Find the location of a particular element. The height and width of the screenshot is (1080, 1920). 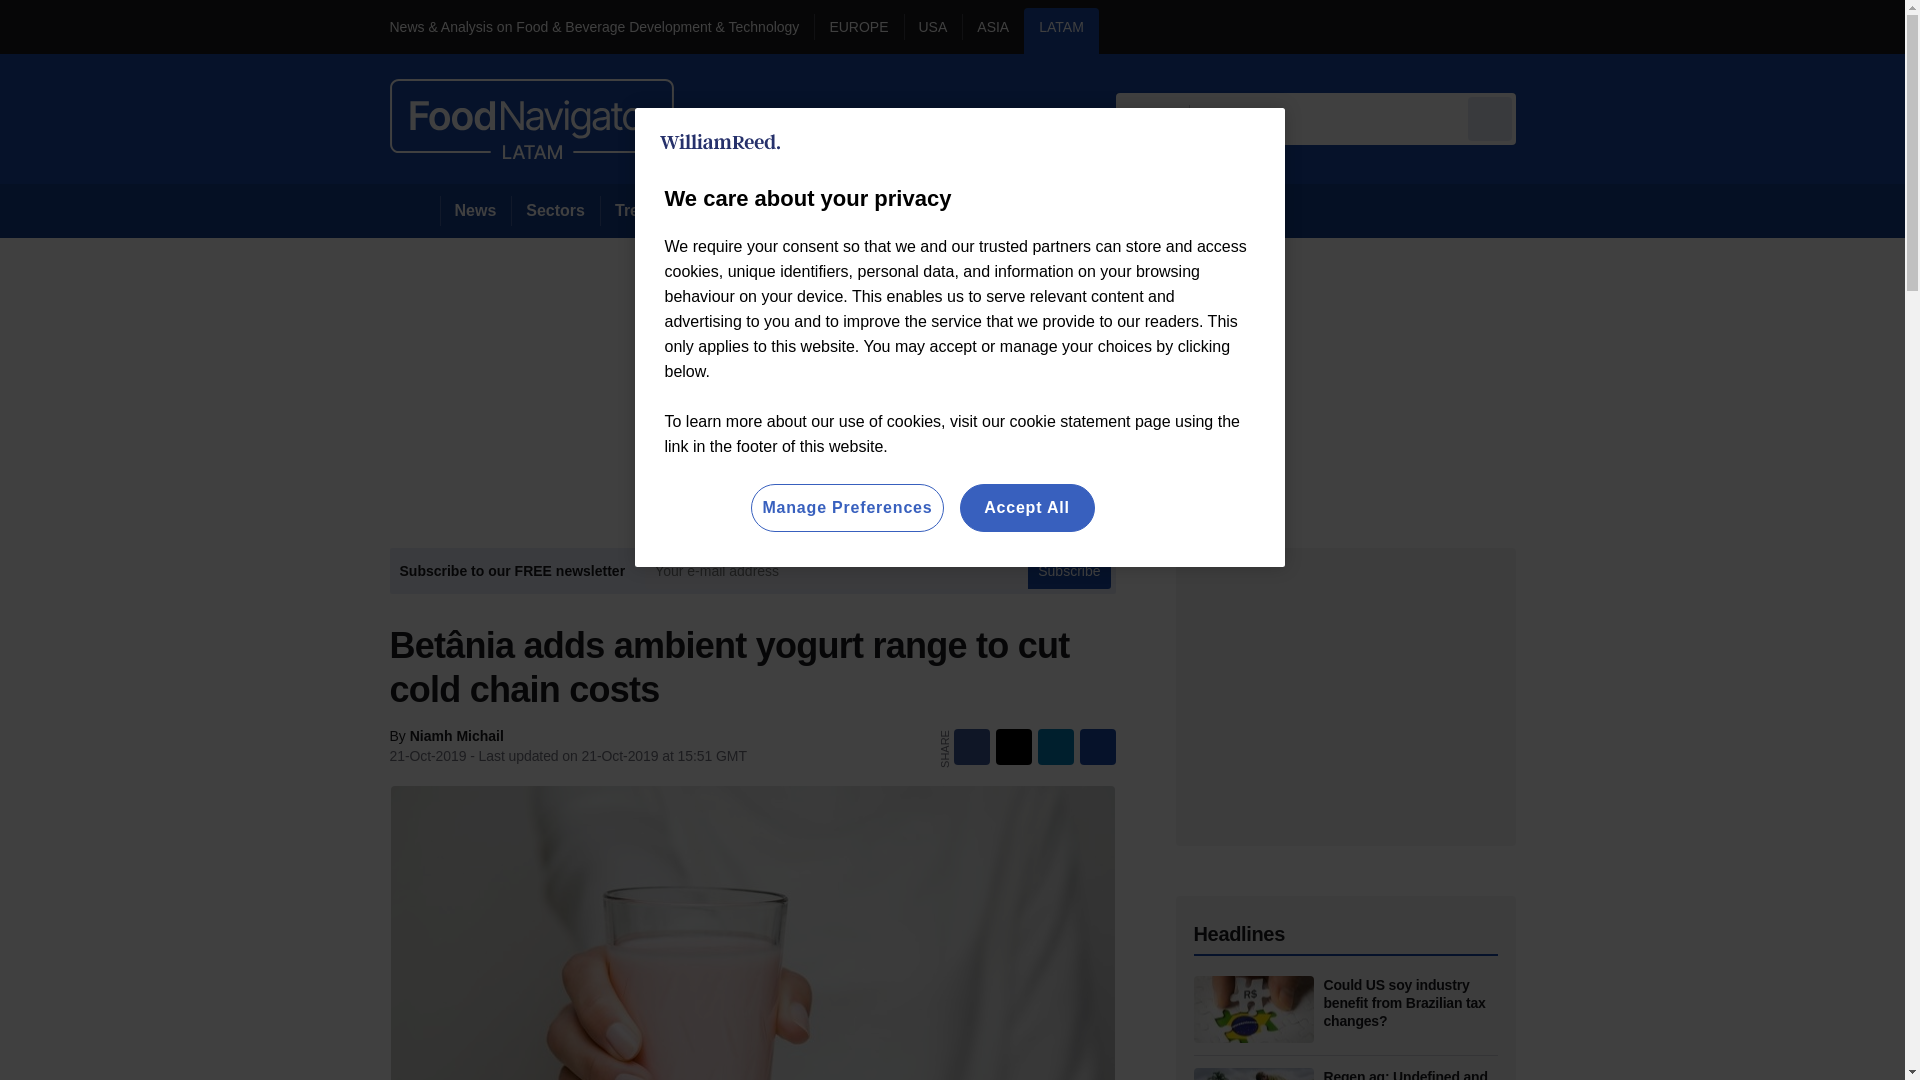

News is located at coordinates (476, 210).